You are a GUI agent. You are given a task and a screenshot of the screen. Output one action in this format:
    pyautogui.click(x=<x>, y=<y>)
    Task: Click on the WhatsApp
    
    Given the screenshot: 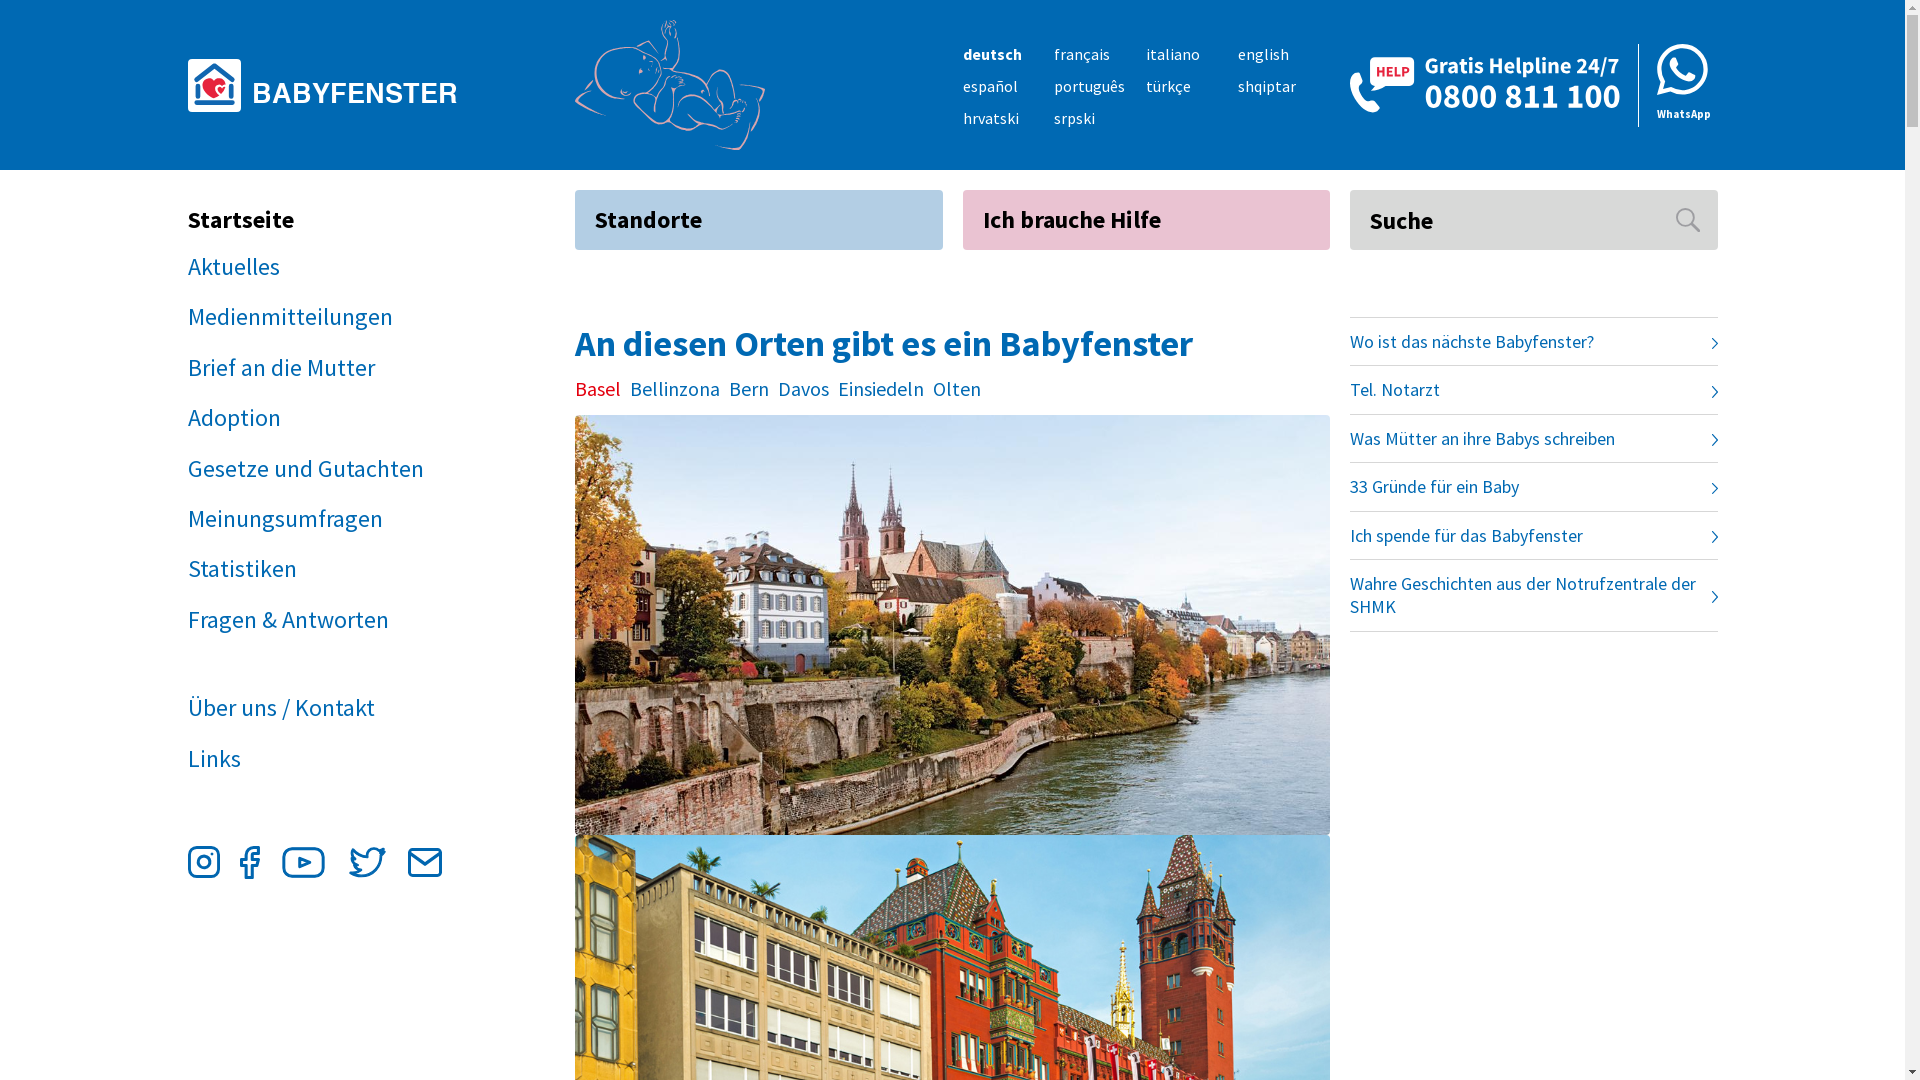 What is the action you would take?
    pyautogui.click(x=1678, y=86)
    